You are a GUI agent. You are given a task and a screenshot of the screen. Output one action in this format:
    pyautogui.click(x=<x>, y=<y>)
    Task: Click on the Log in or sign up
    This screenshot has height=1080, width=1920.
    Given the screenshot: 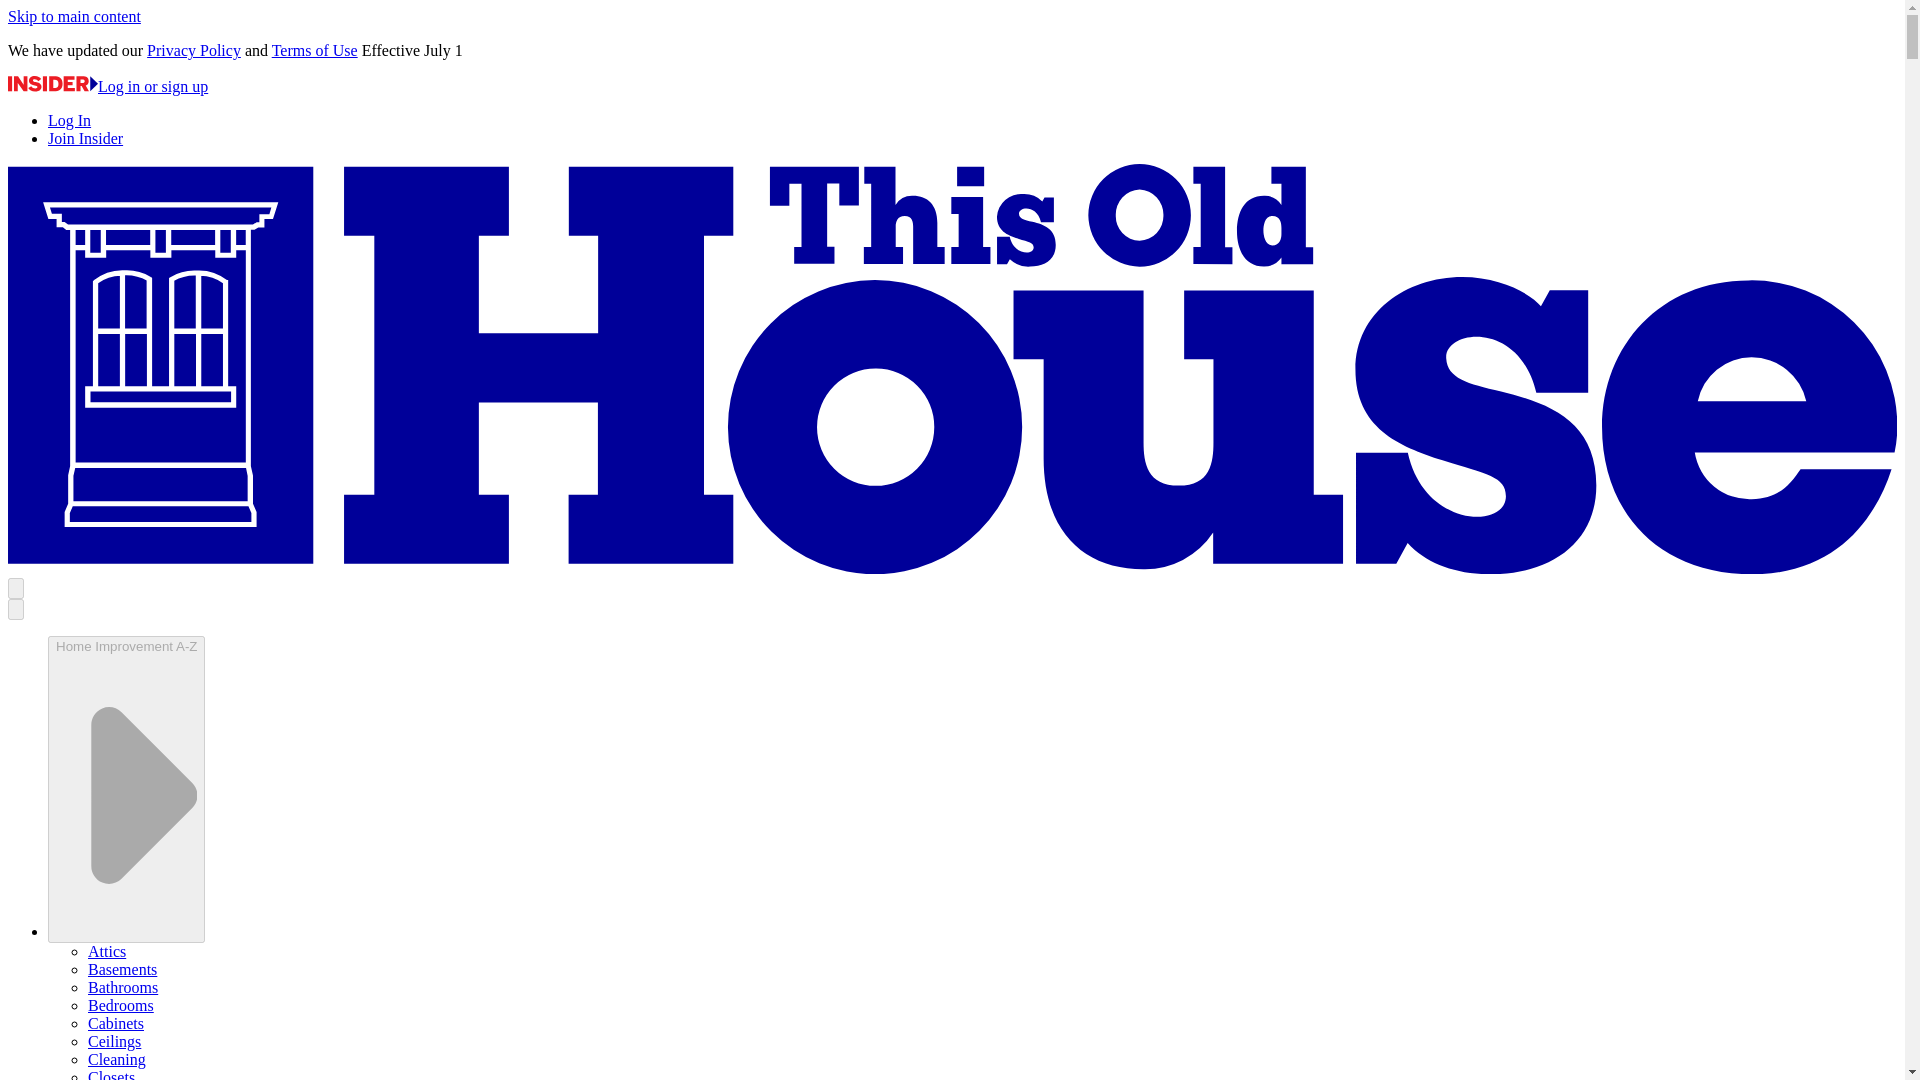 What is the action you would take?
    pyautogui.click(x=107, y=86)
    